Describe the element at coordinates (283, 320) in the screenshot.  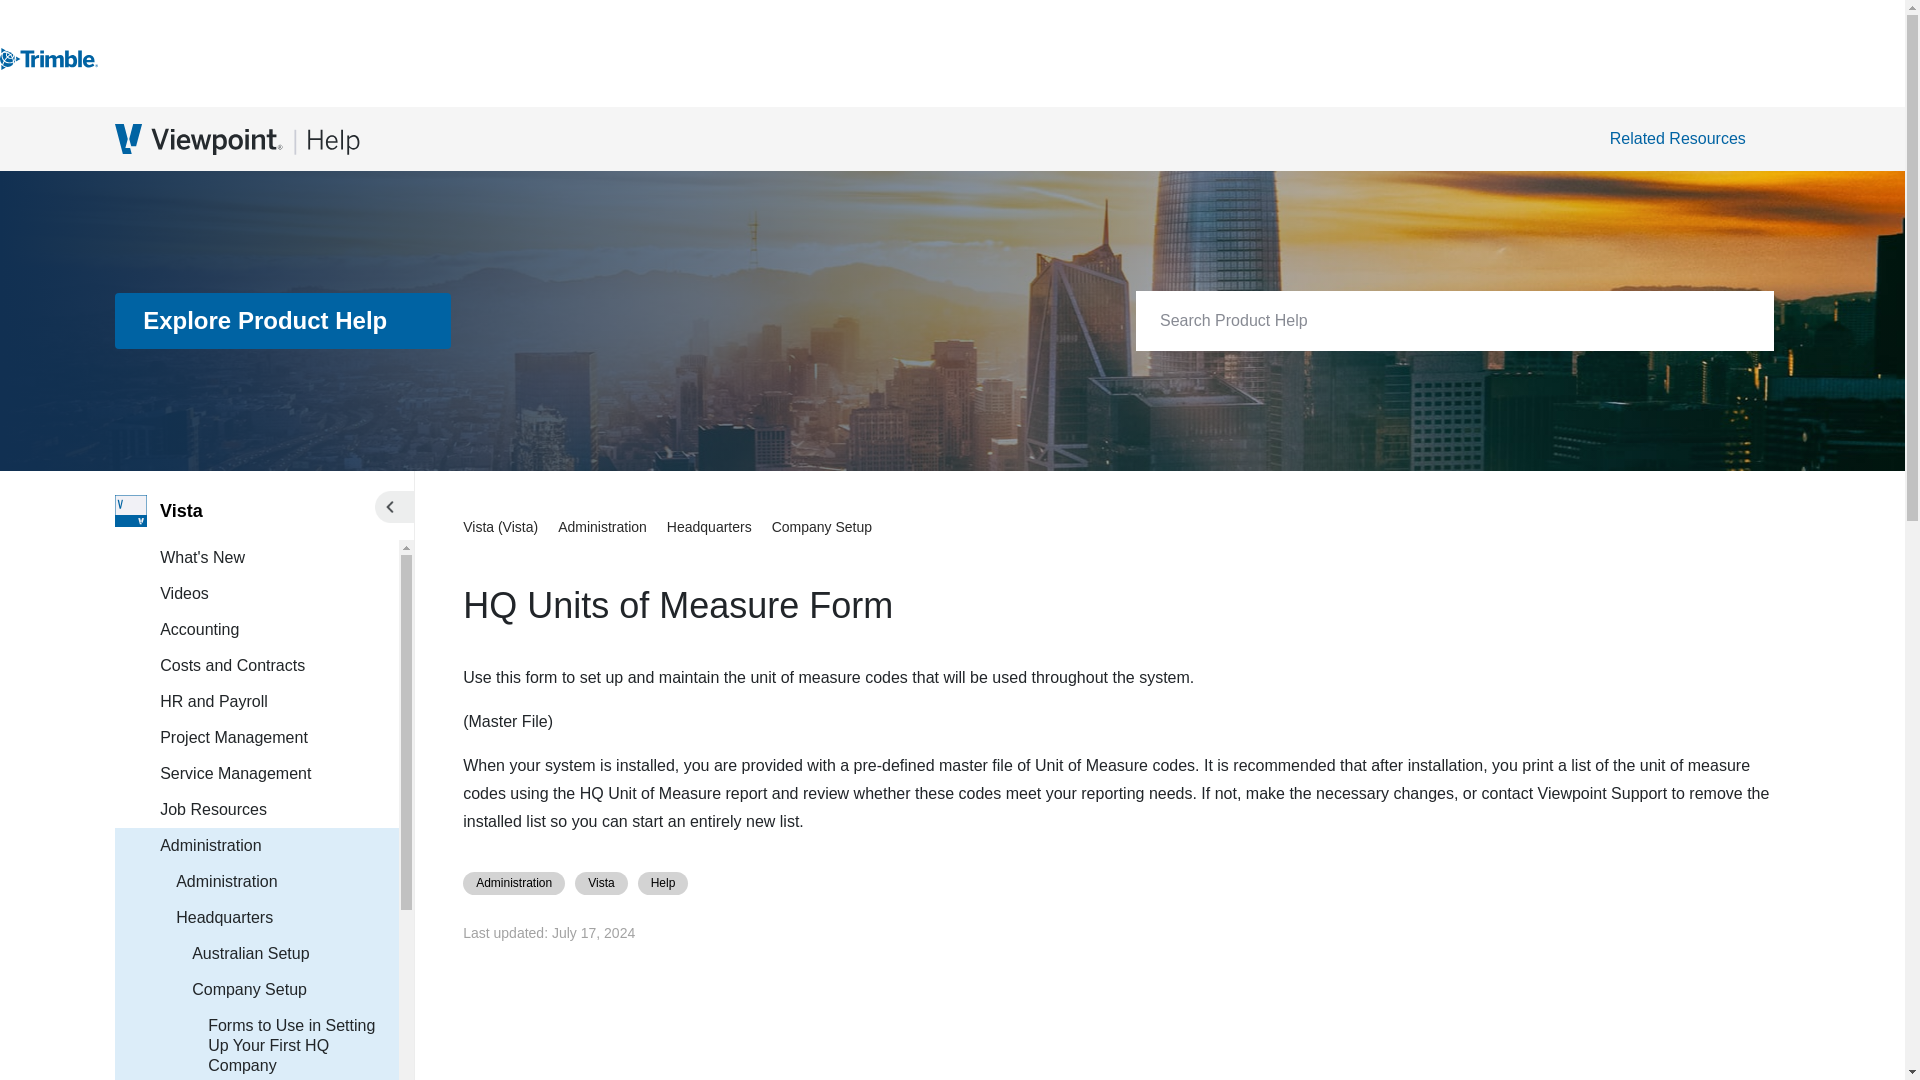
I see `Explore Product Help` at that location.